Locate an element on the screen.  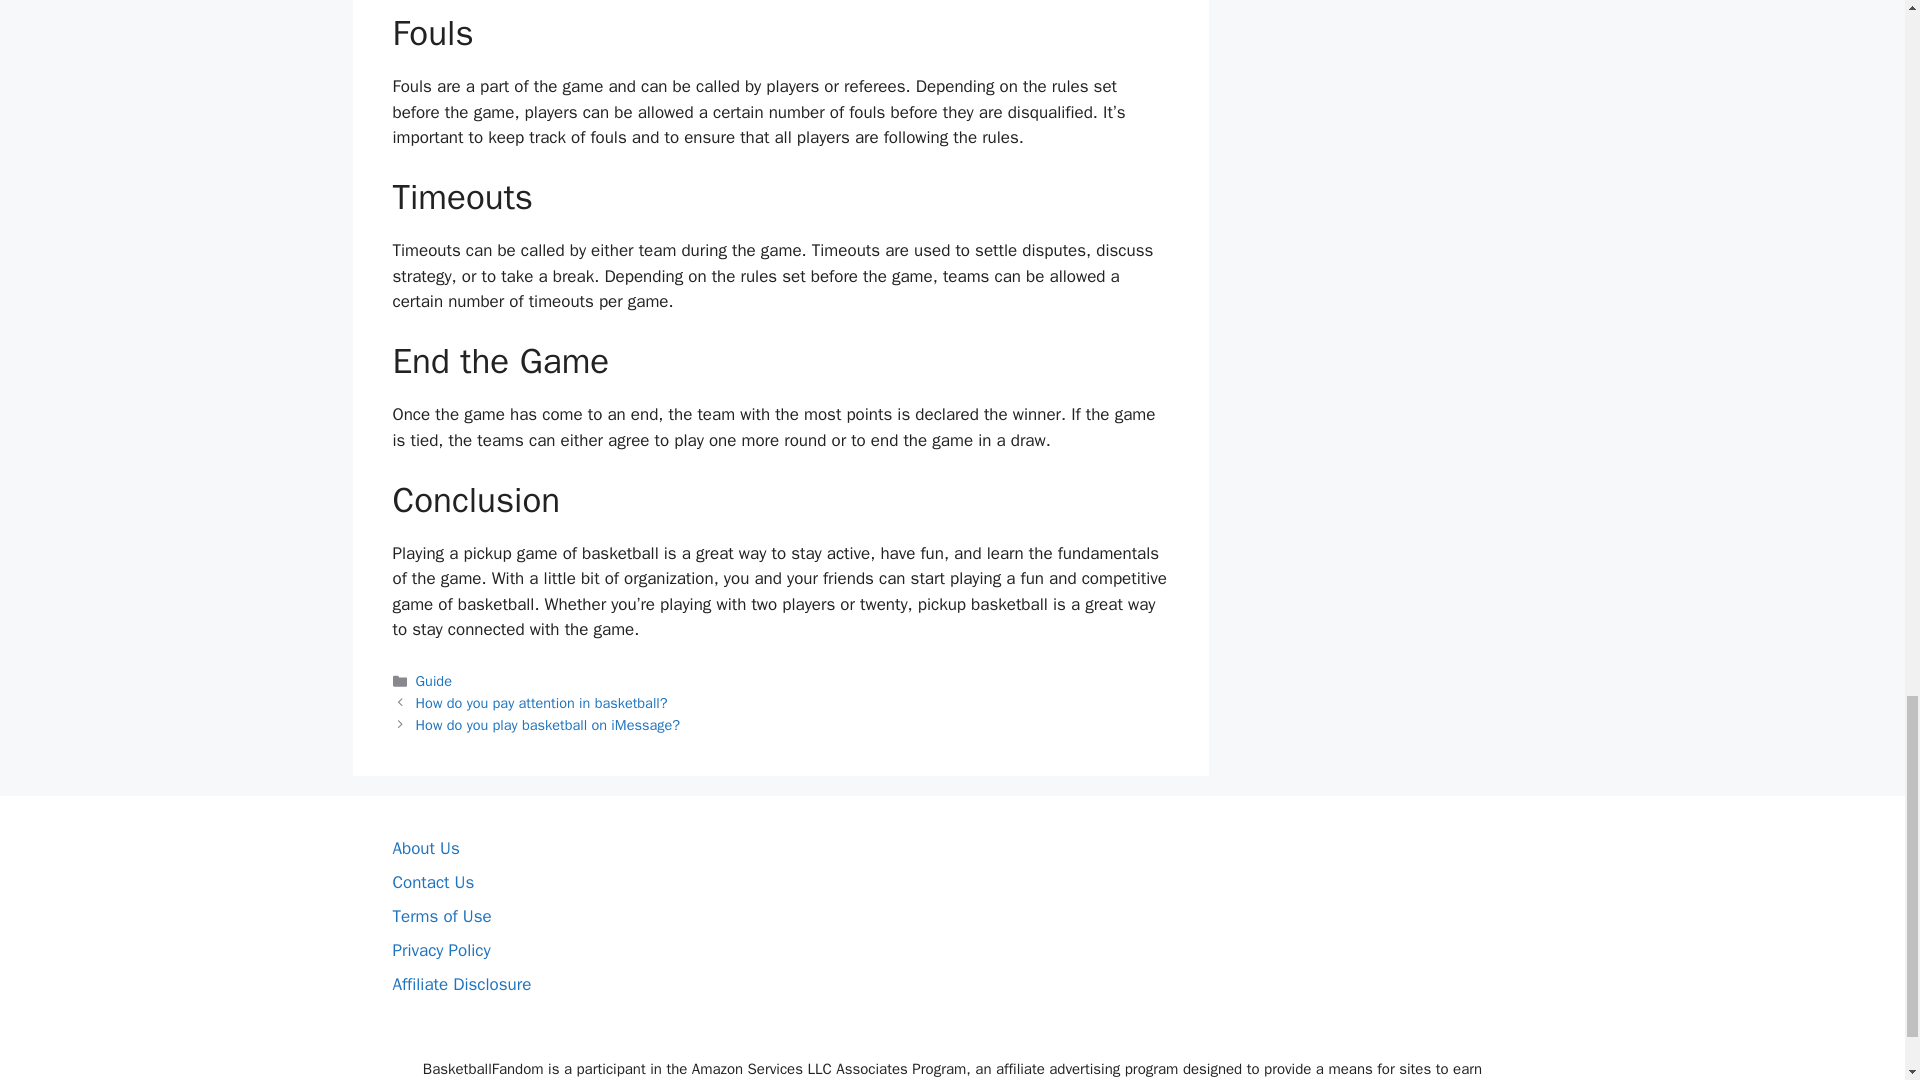
Contact Us is located at coordinates (432, 882).